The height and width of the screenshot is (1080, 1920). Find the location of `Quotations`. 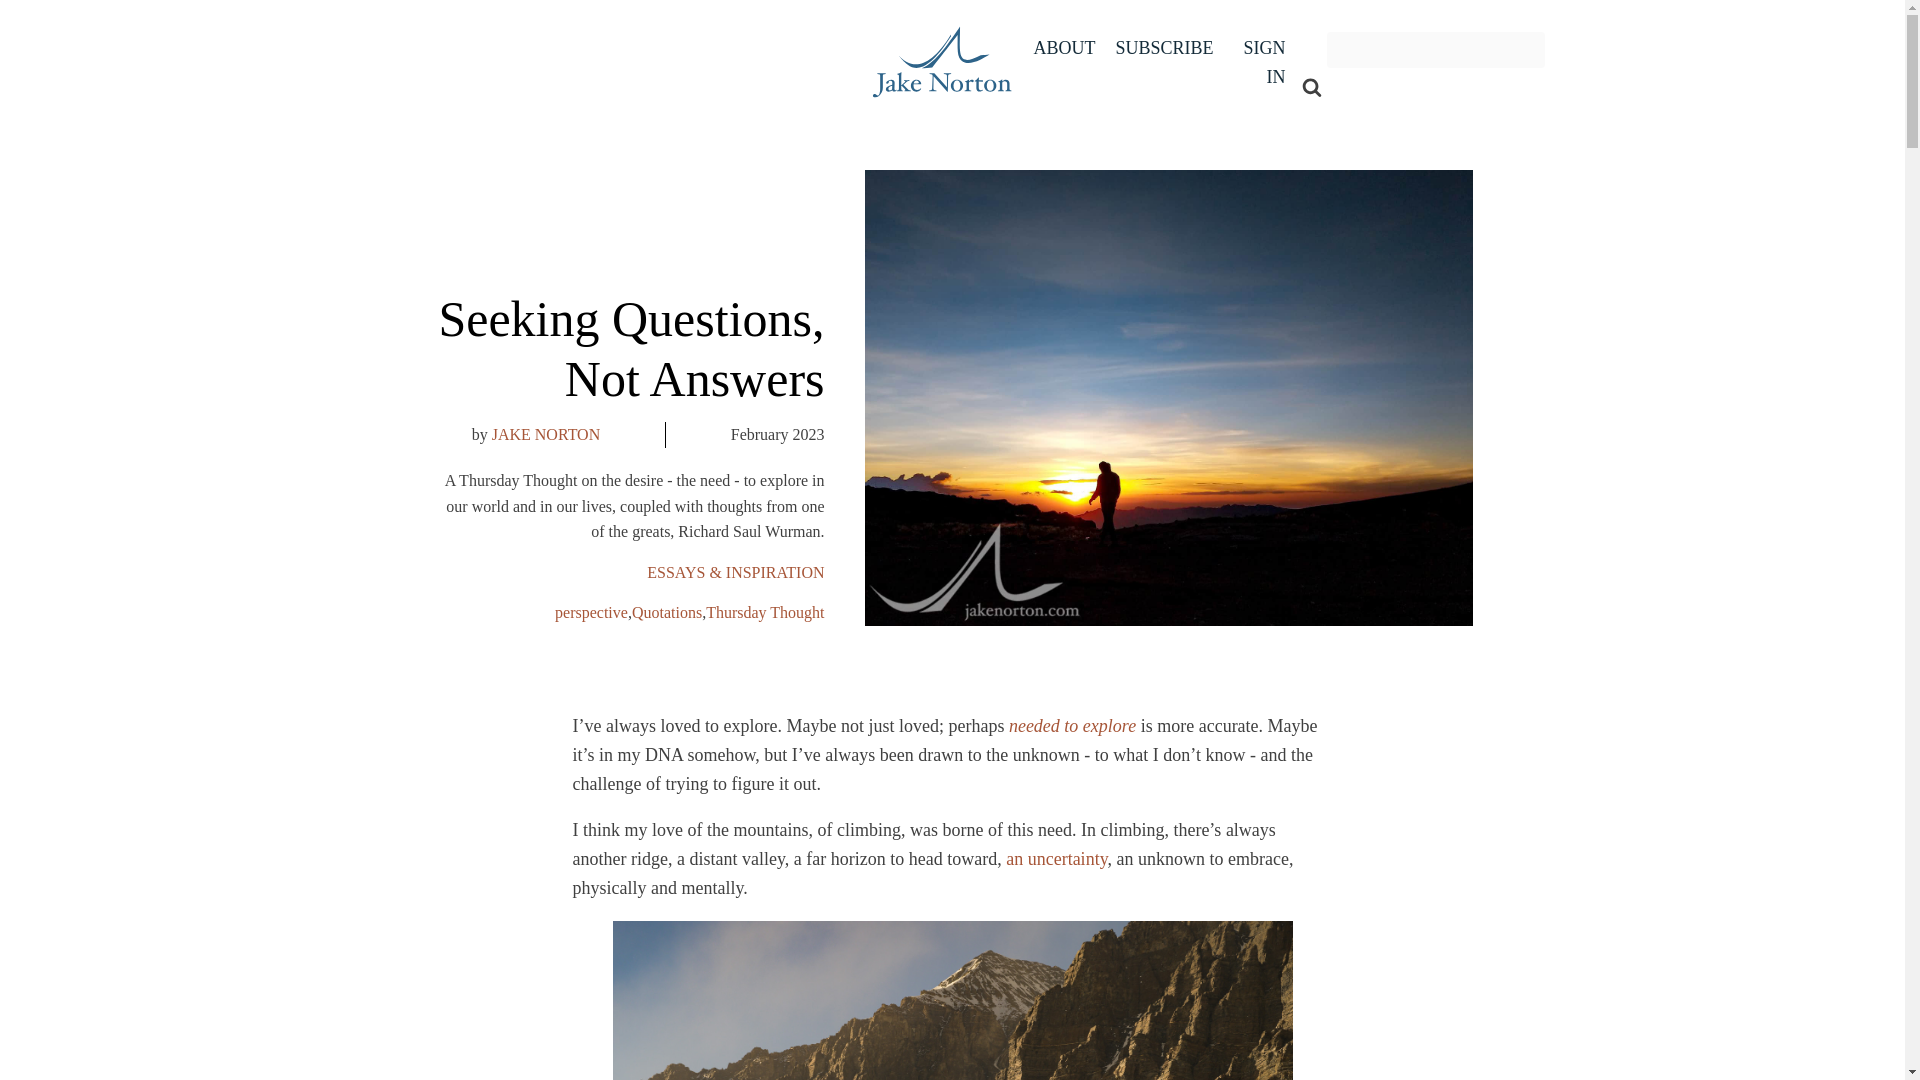

Quotations is located at coordinates (666, 612).